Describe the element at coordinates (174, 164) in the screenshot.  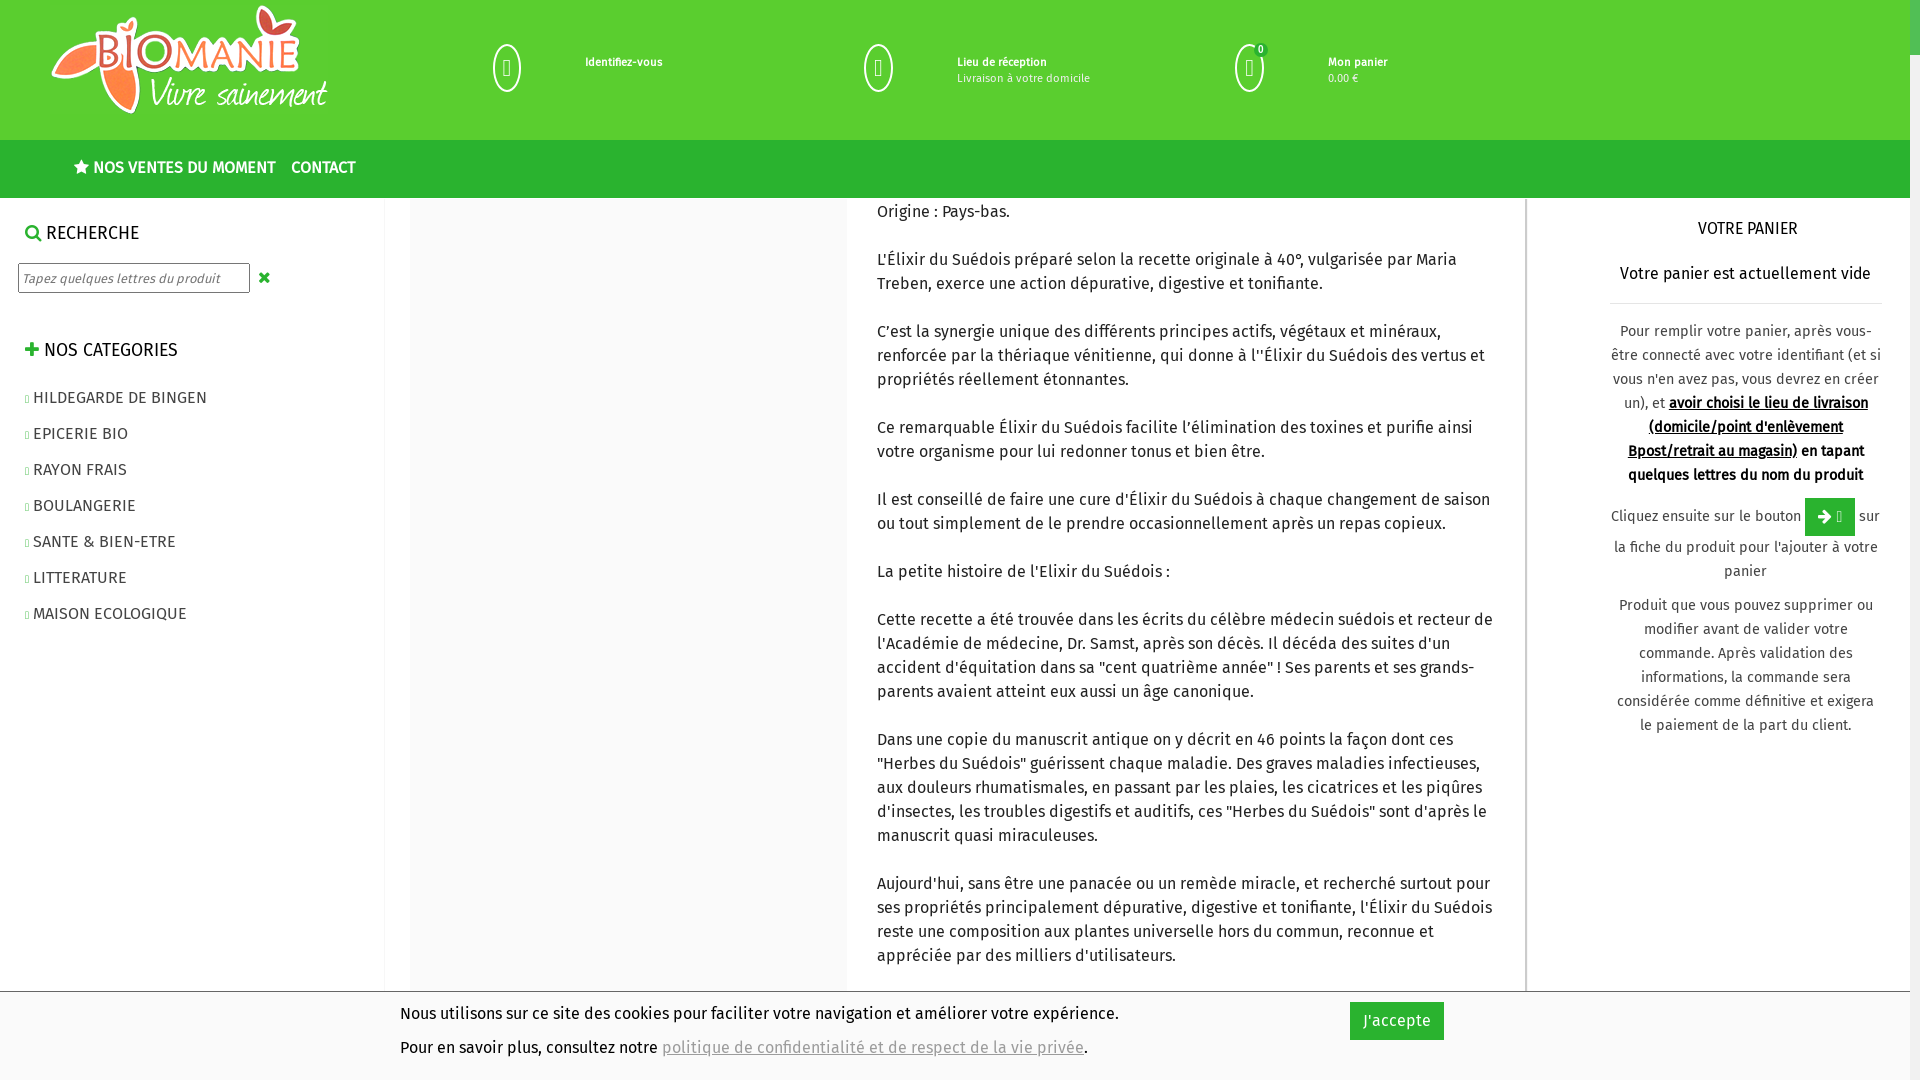
I see `NOS VENTES DU MOMENT` at that location.